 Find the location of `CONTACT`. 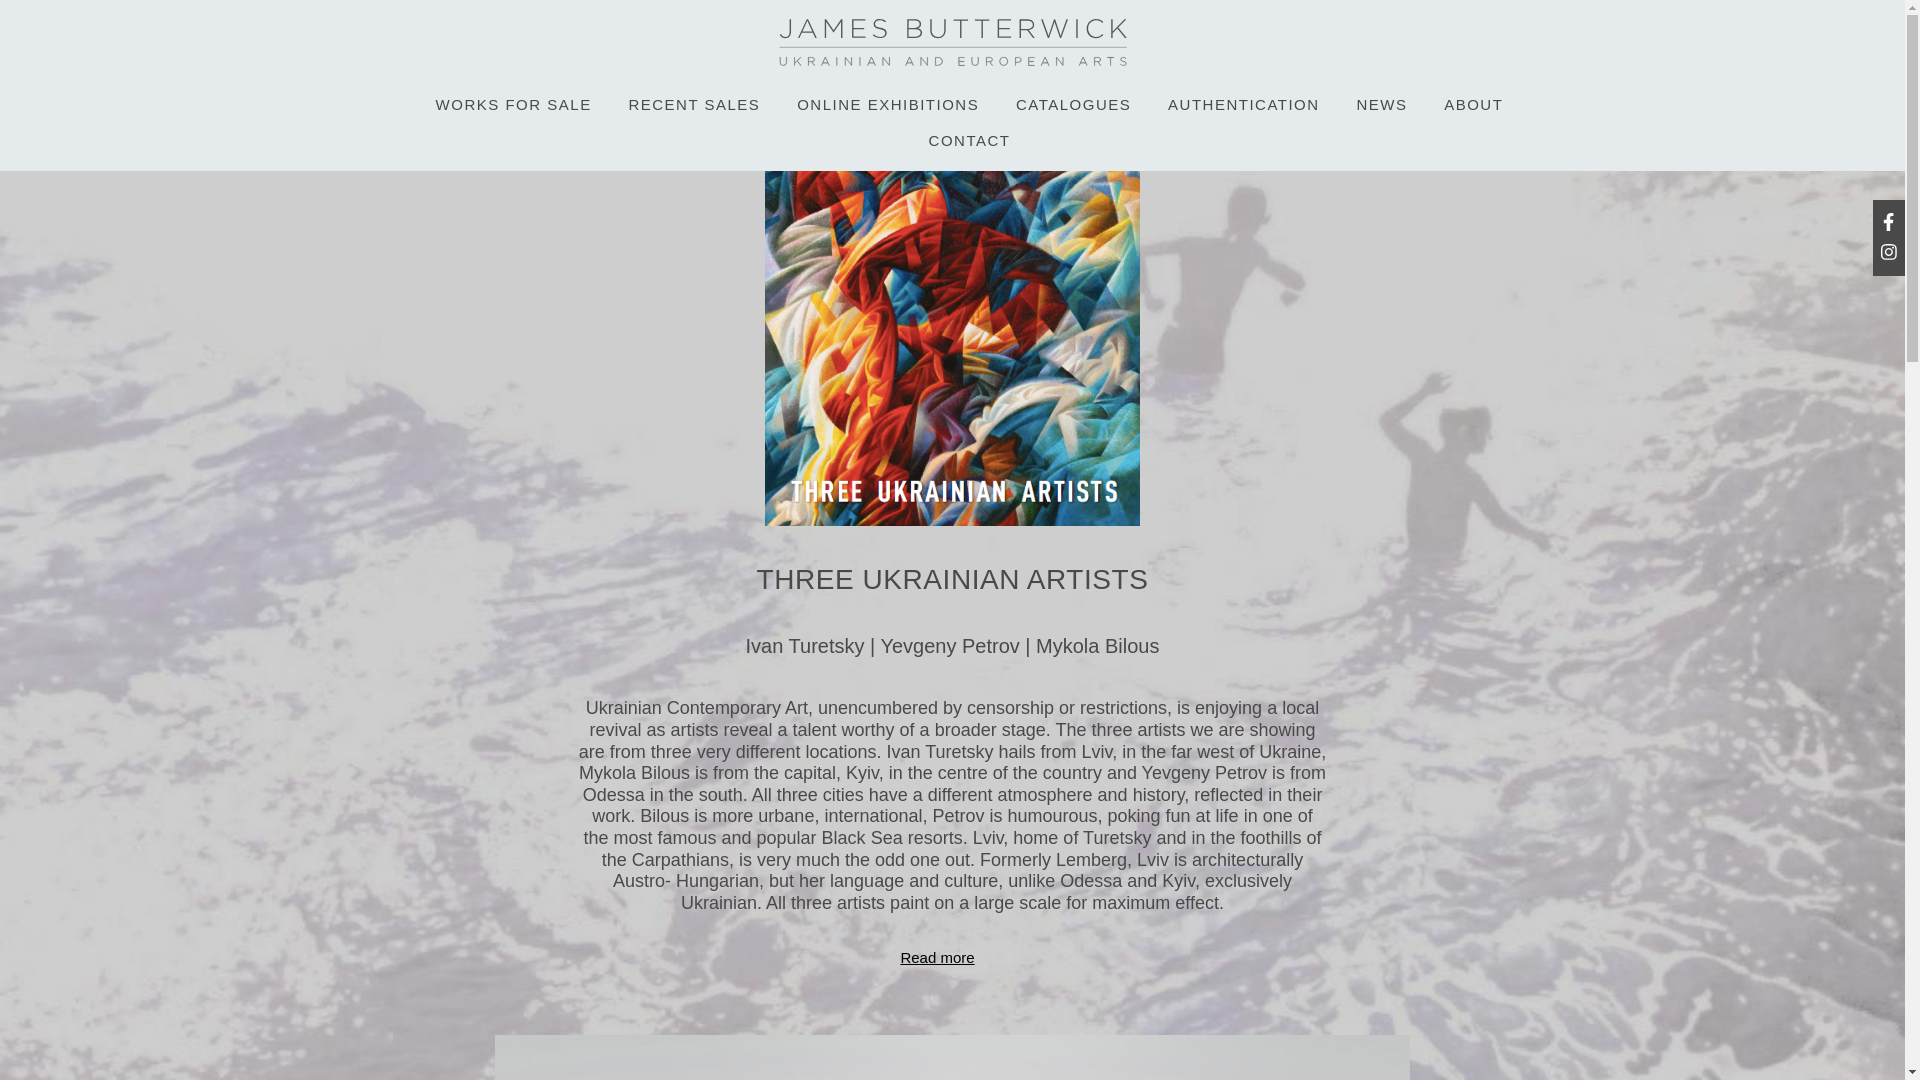

CONTACT is located at coordinates (970, 140).